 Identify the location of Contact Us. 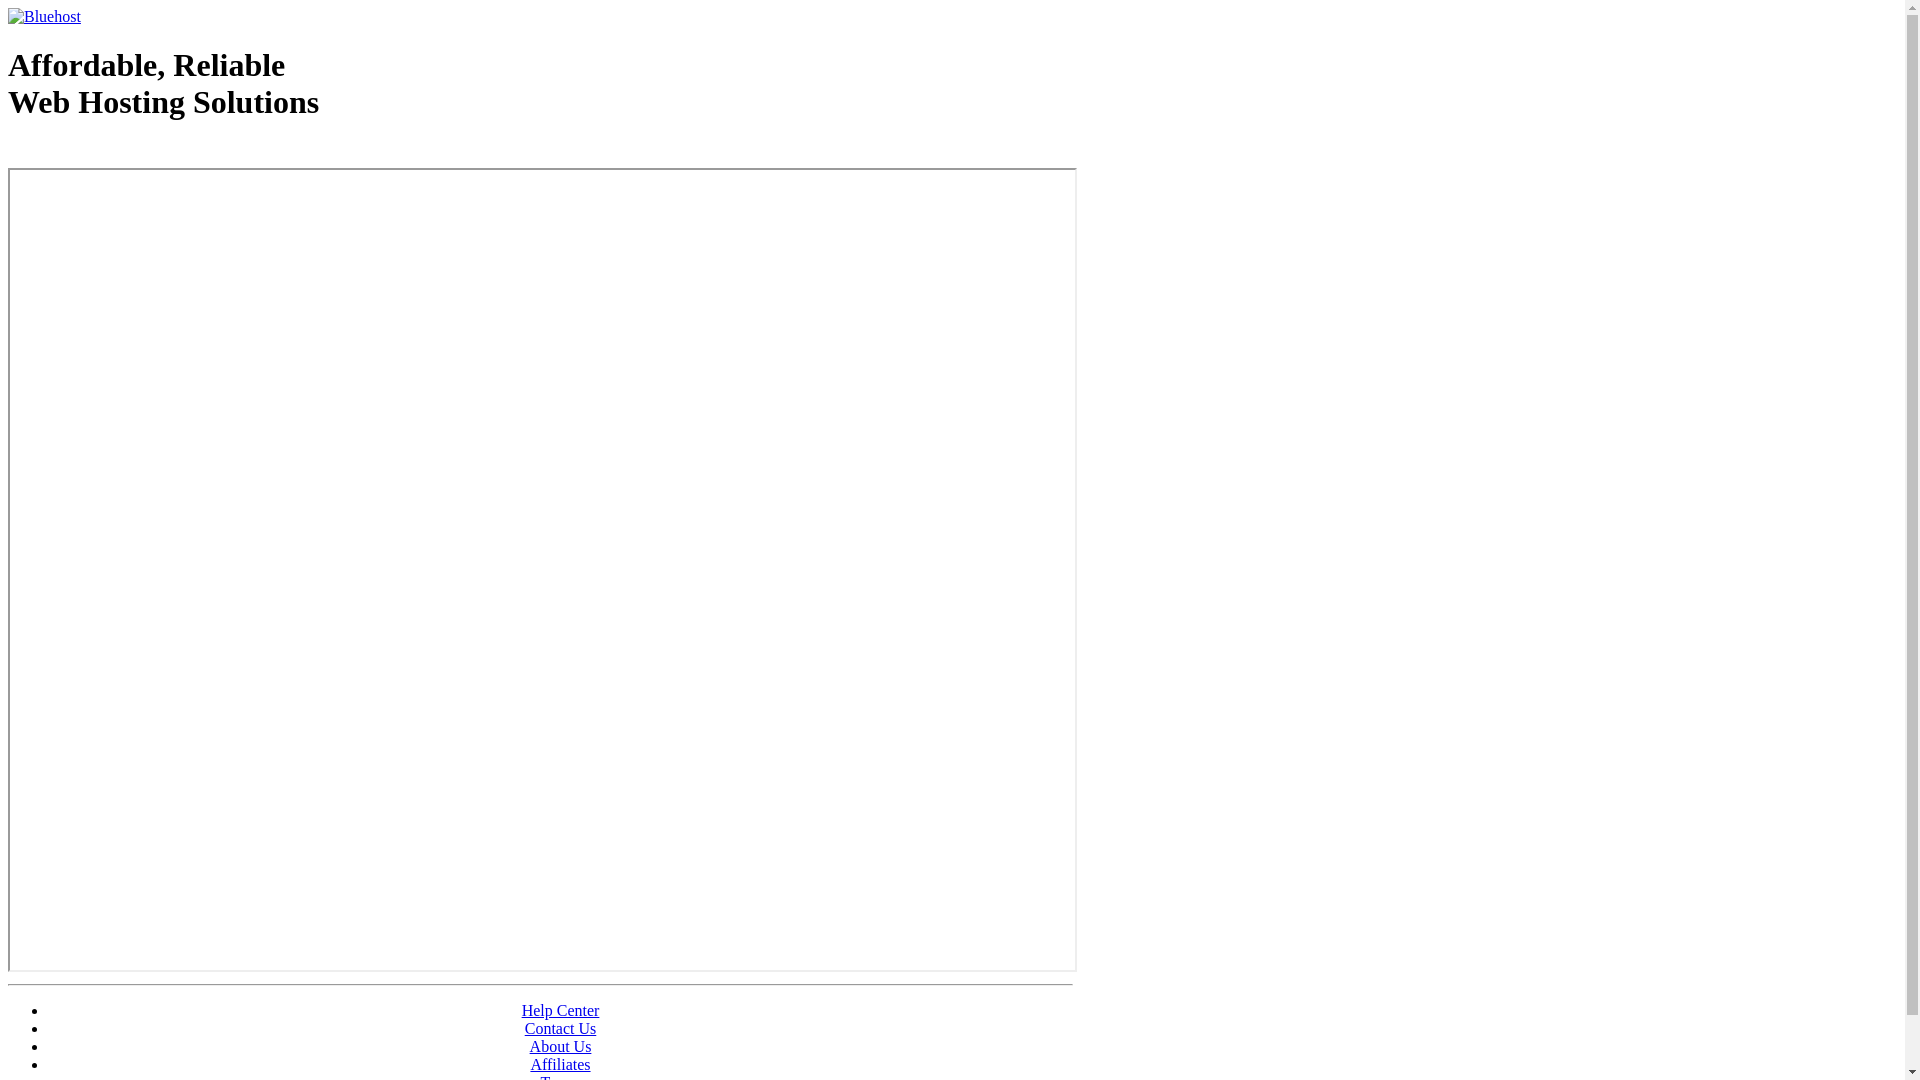
(561, 1028).